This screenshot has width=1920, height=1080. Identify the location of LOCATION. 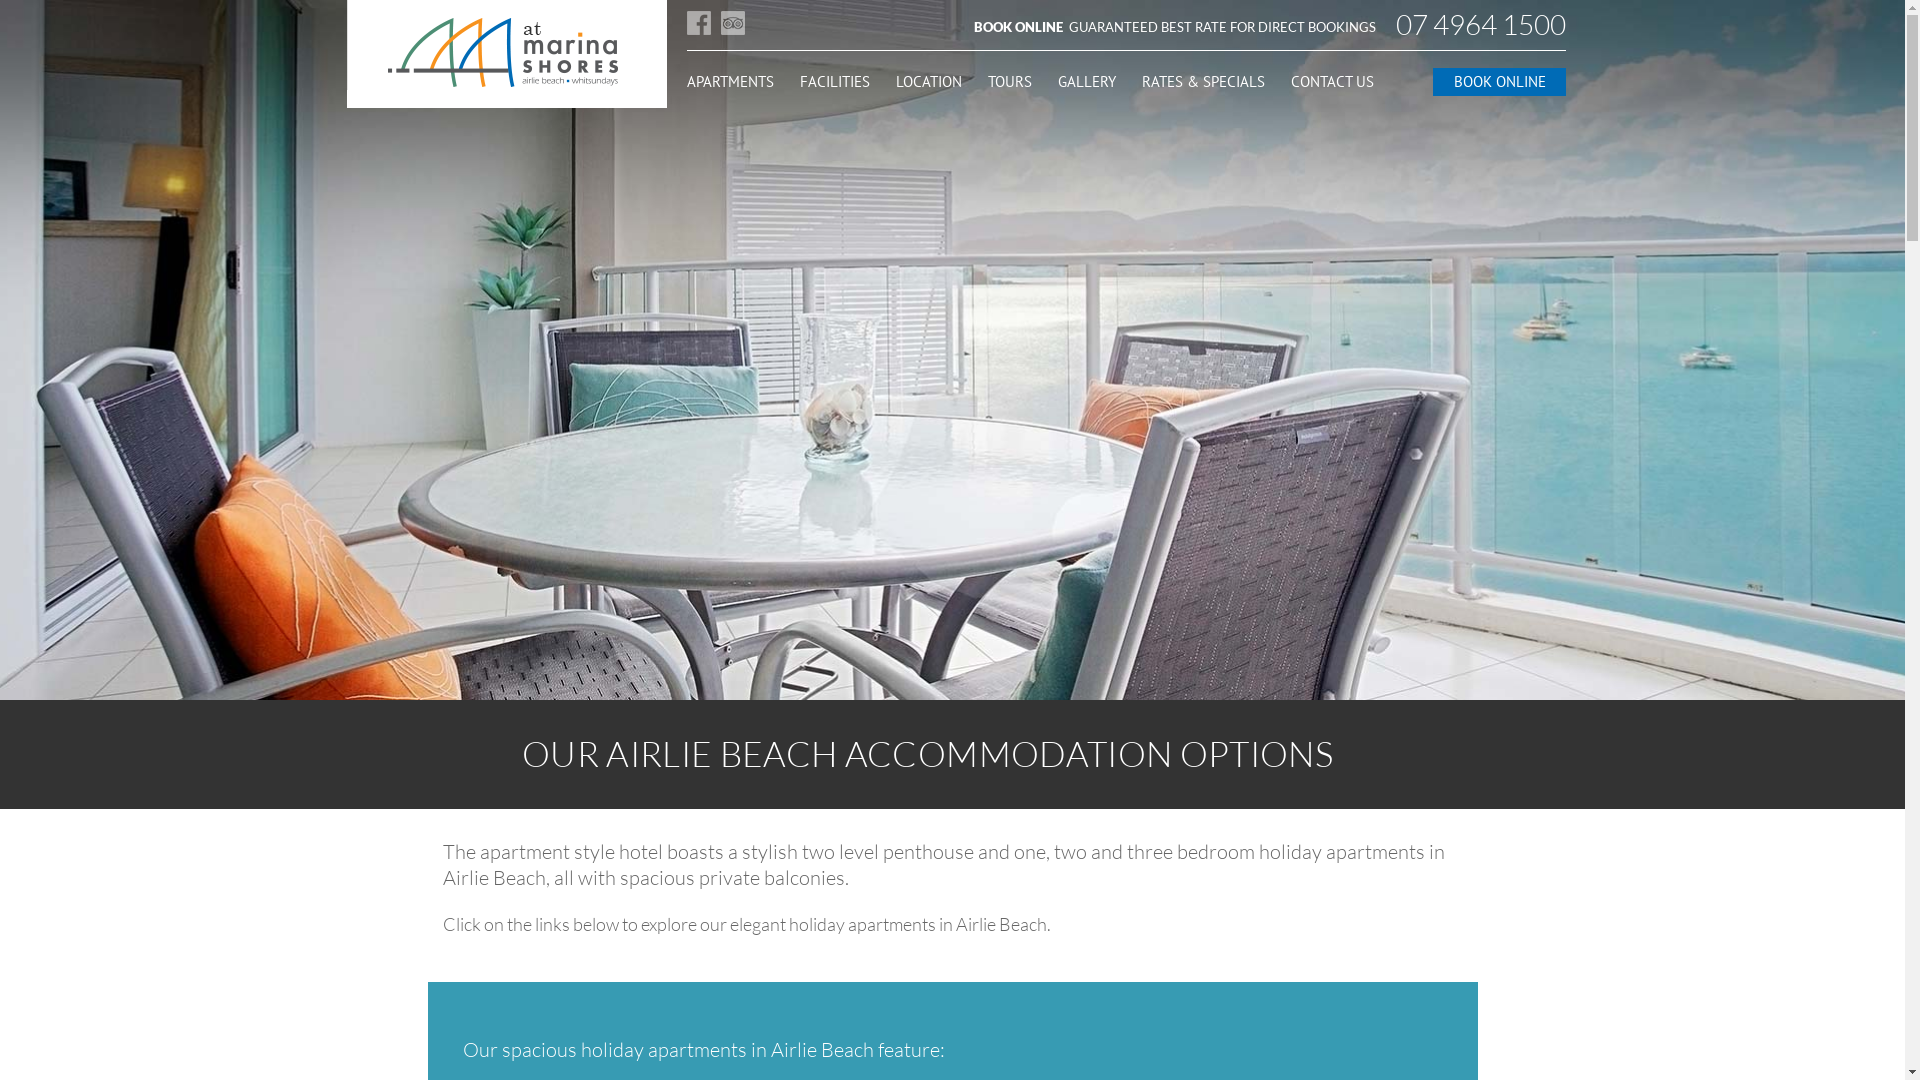
(929, 82).